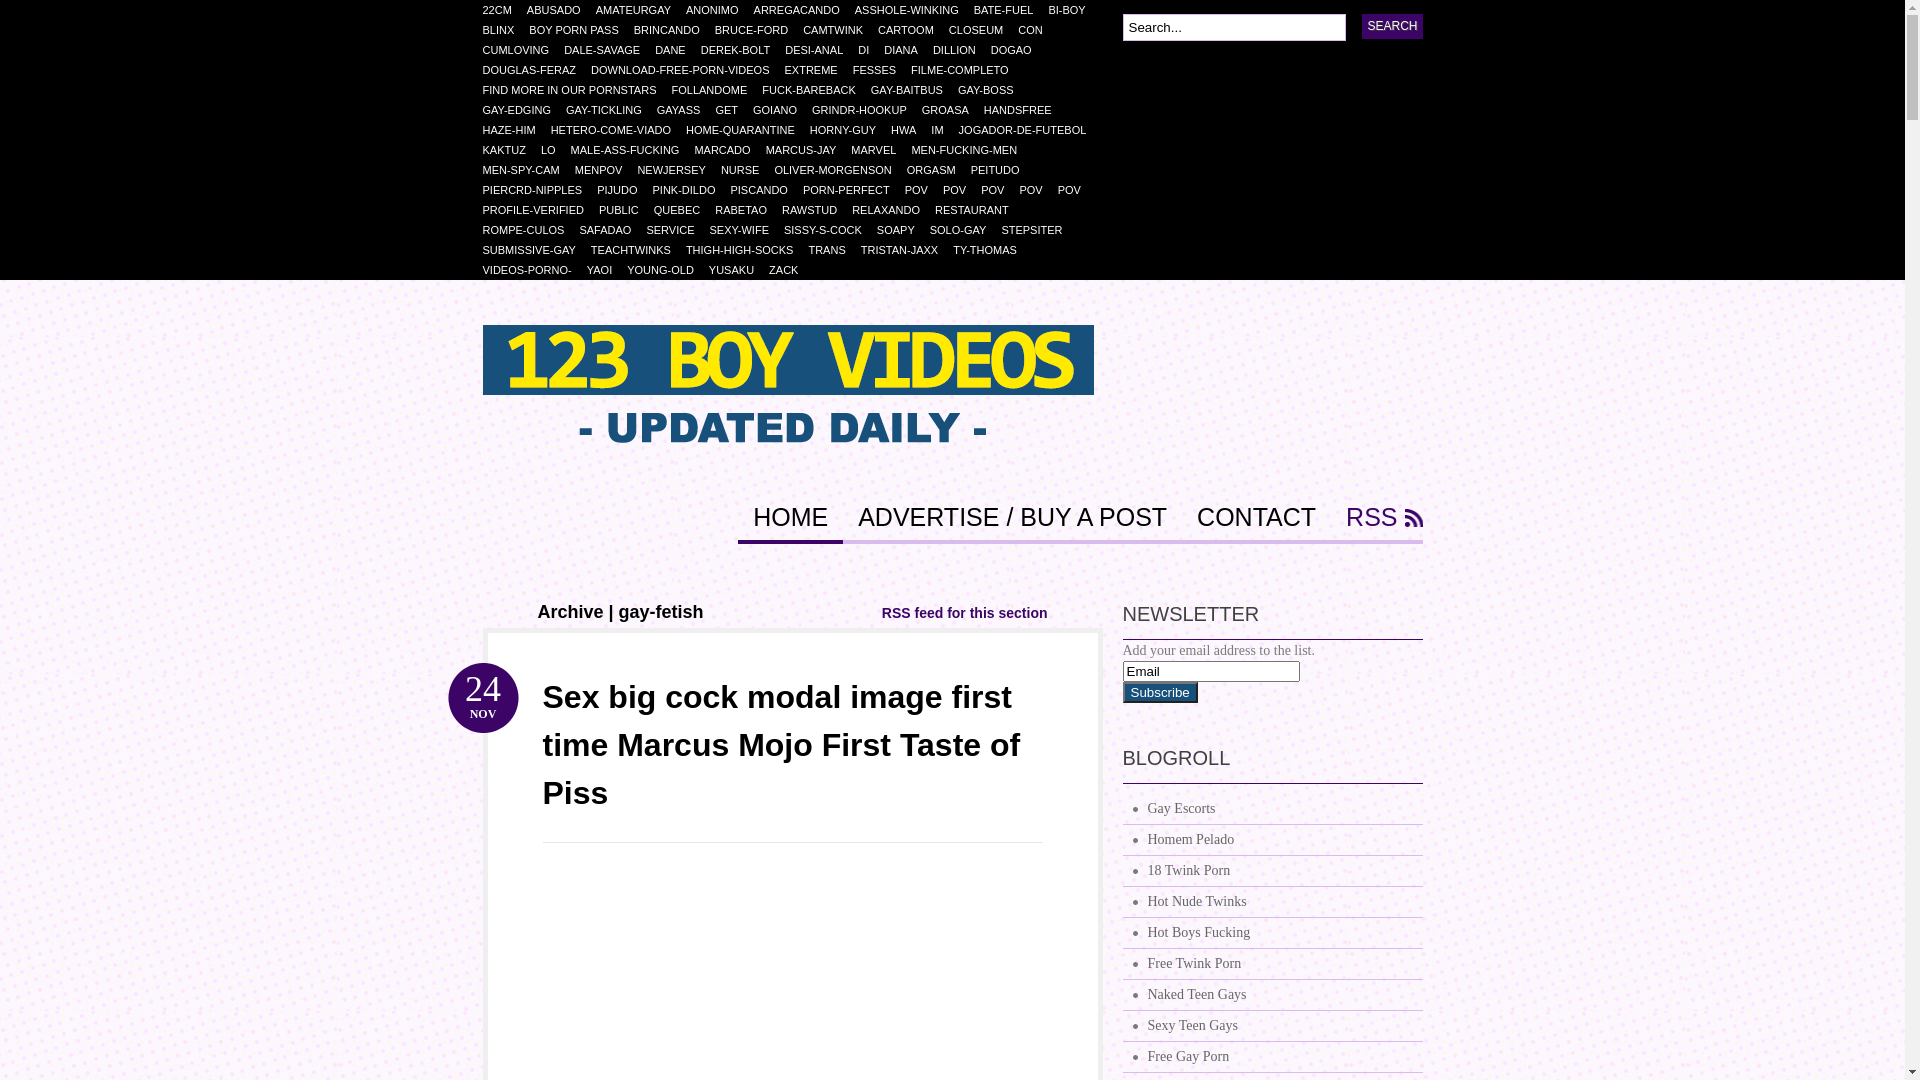 The image size is (1920, 1080). I want to click on YAOI, so click(607, 270).